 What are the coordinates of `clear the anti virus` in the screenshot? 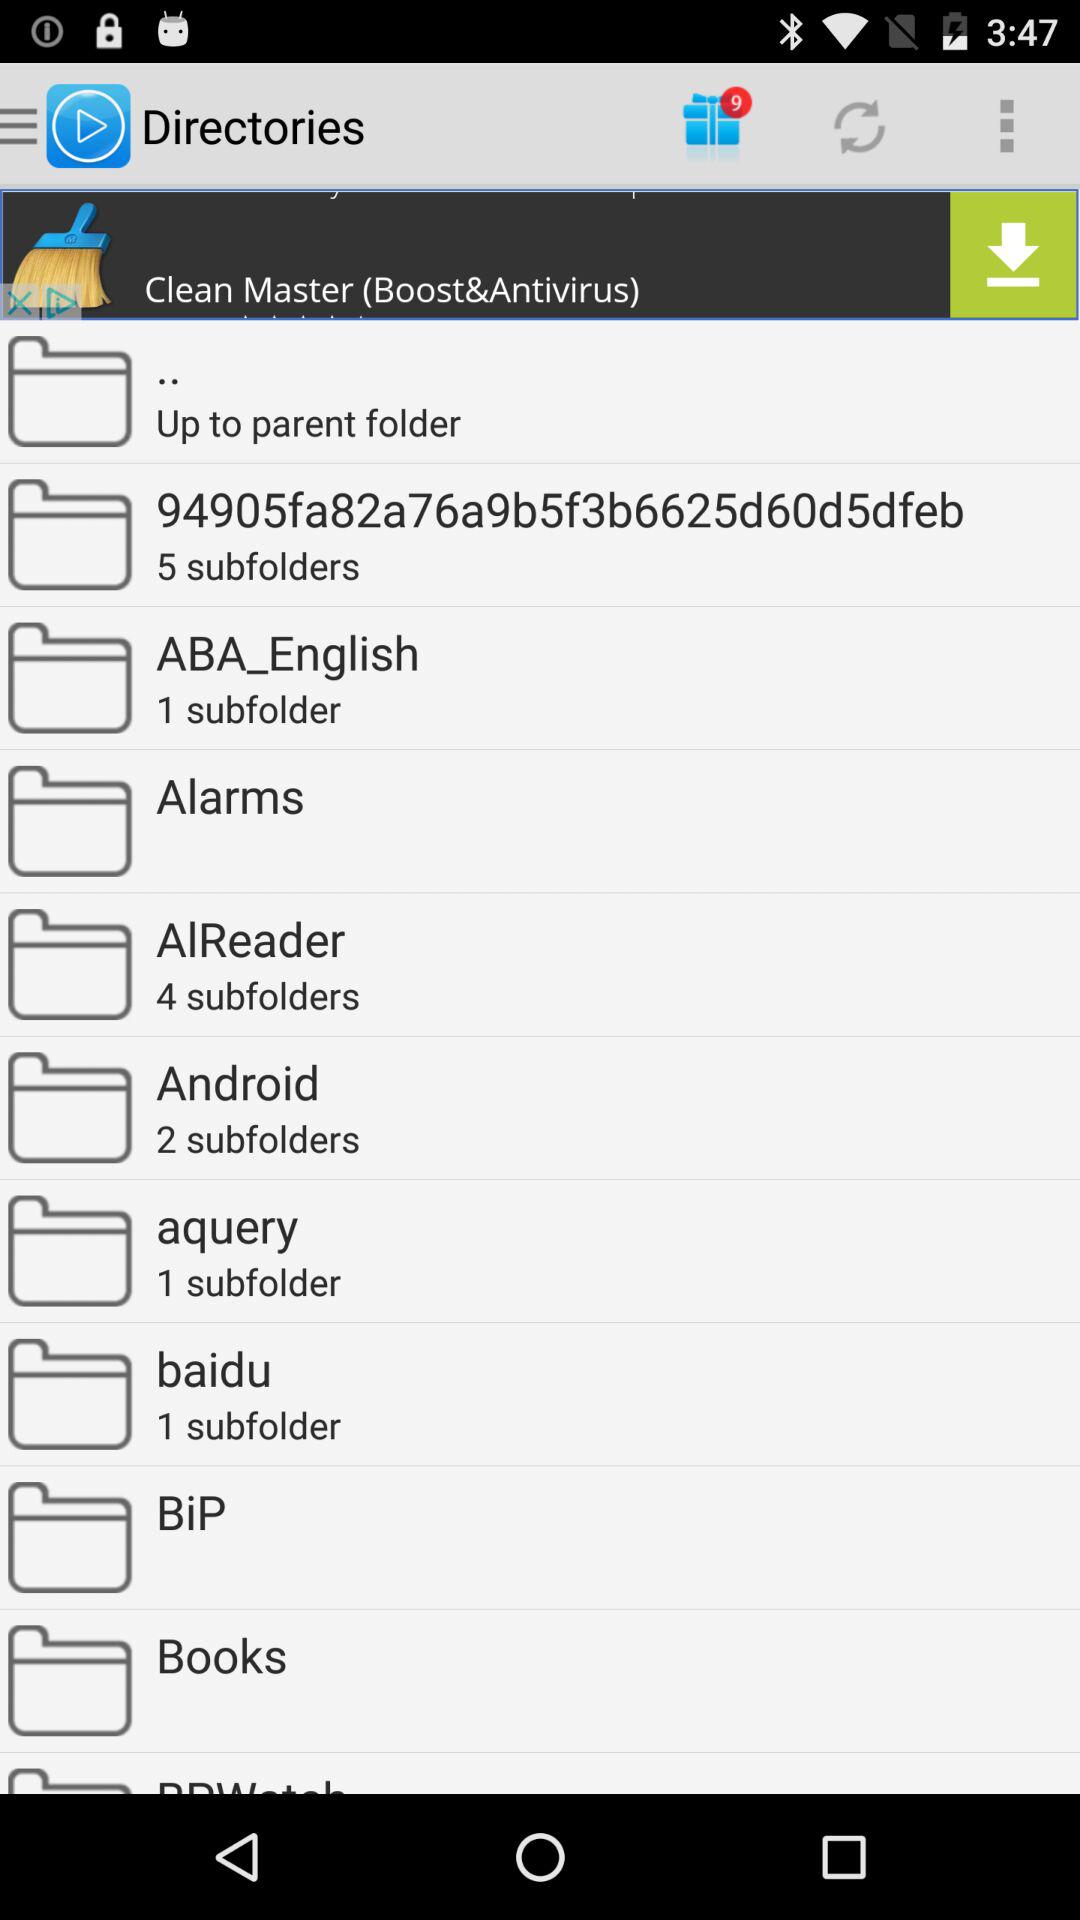 It's located at (540, 254).